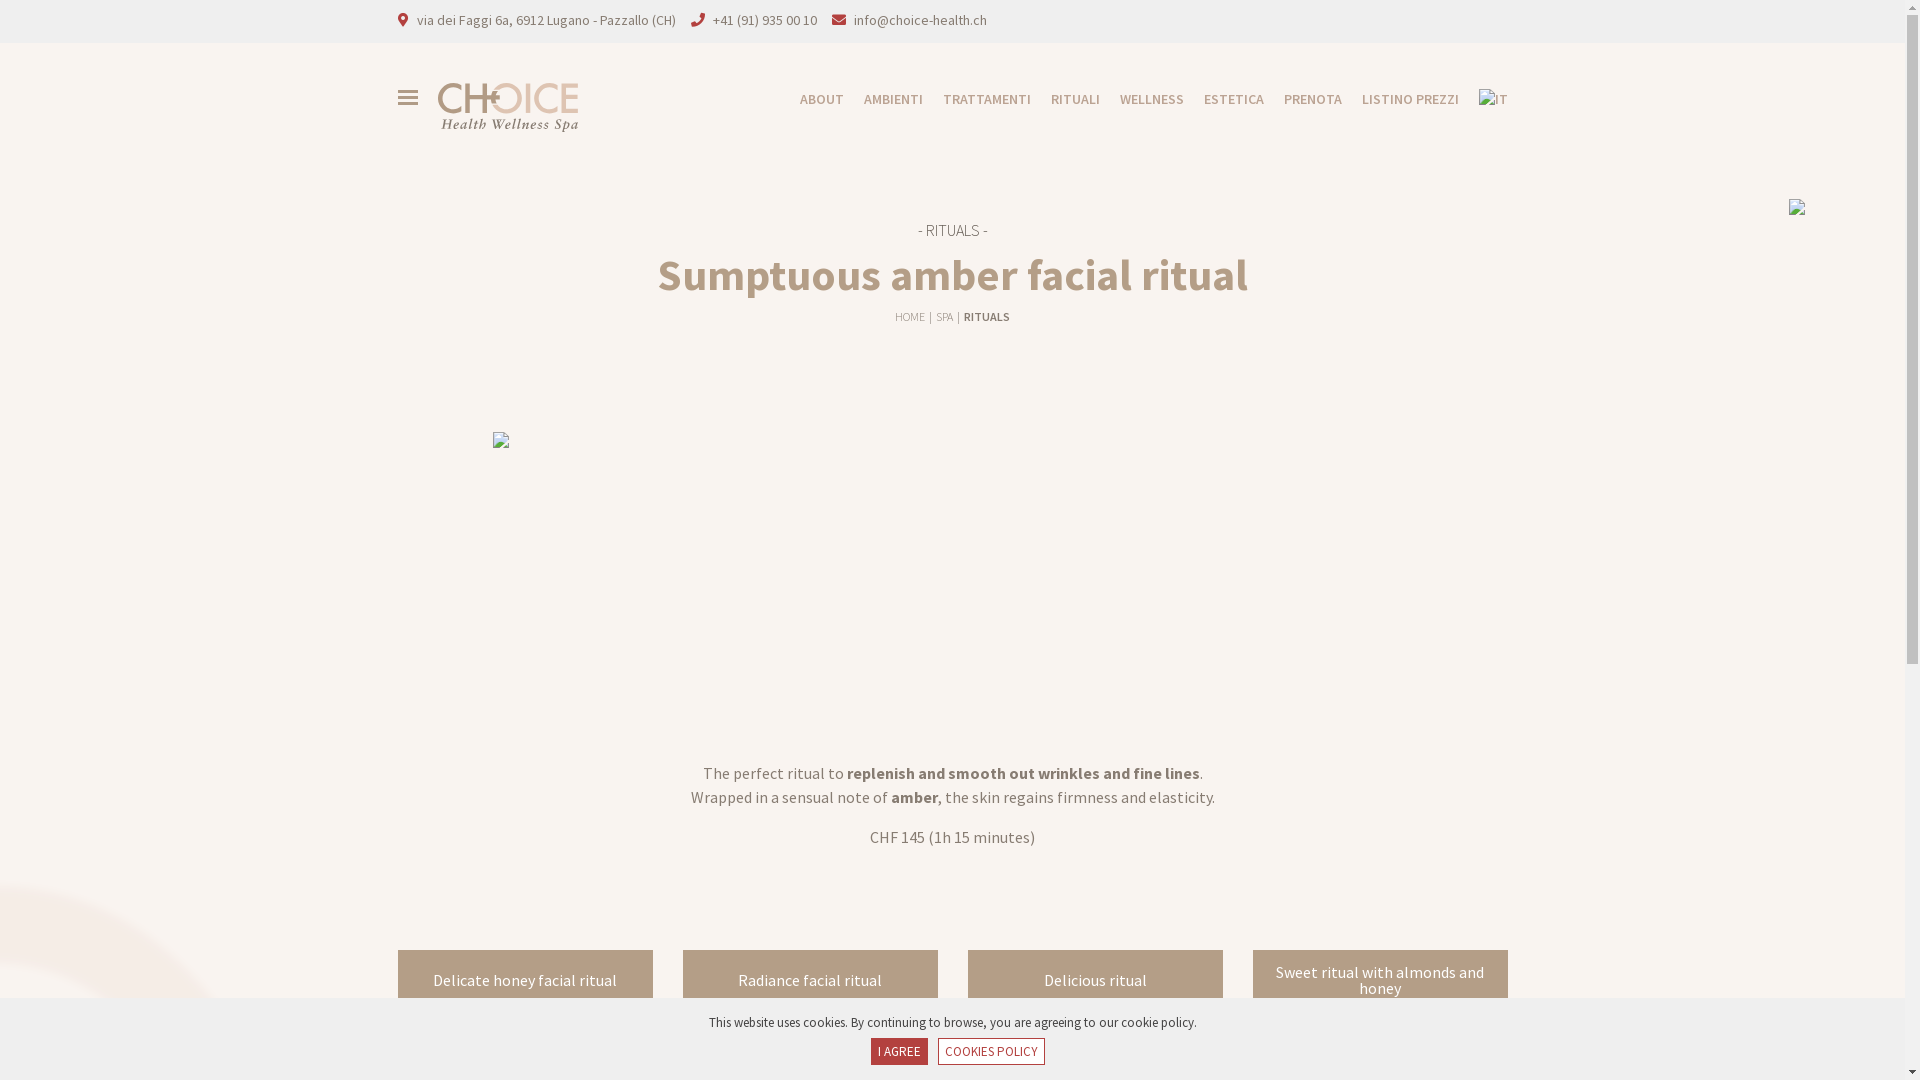 The width and height of the screenshot is (1920, 1080). I want to click on HOME, so click(911, 316).